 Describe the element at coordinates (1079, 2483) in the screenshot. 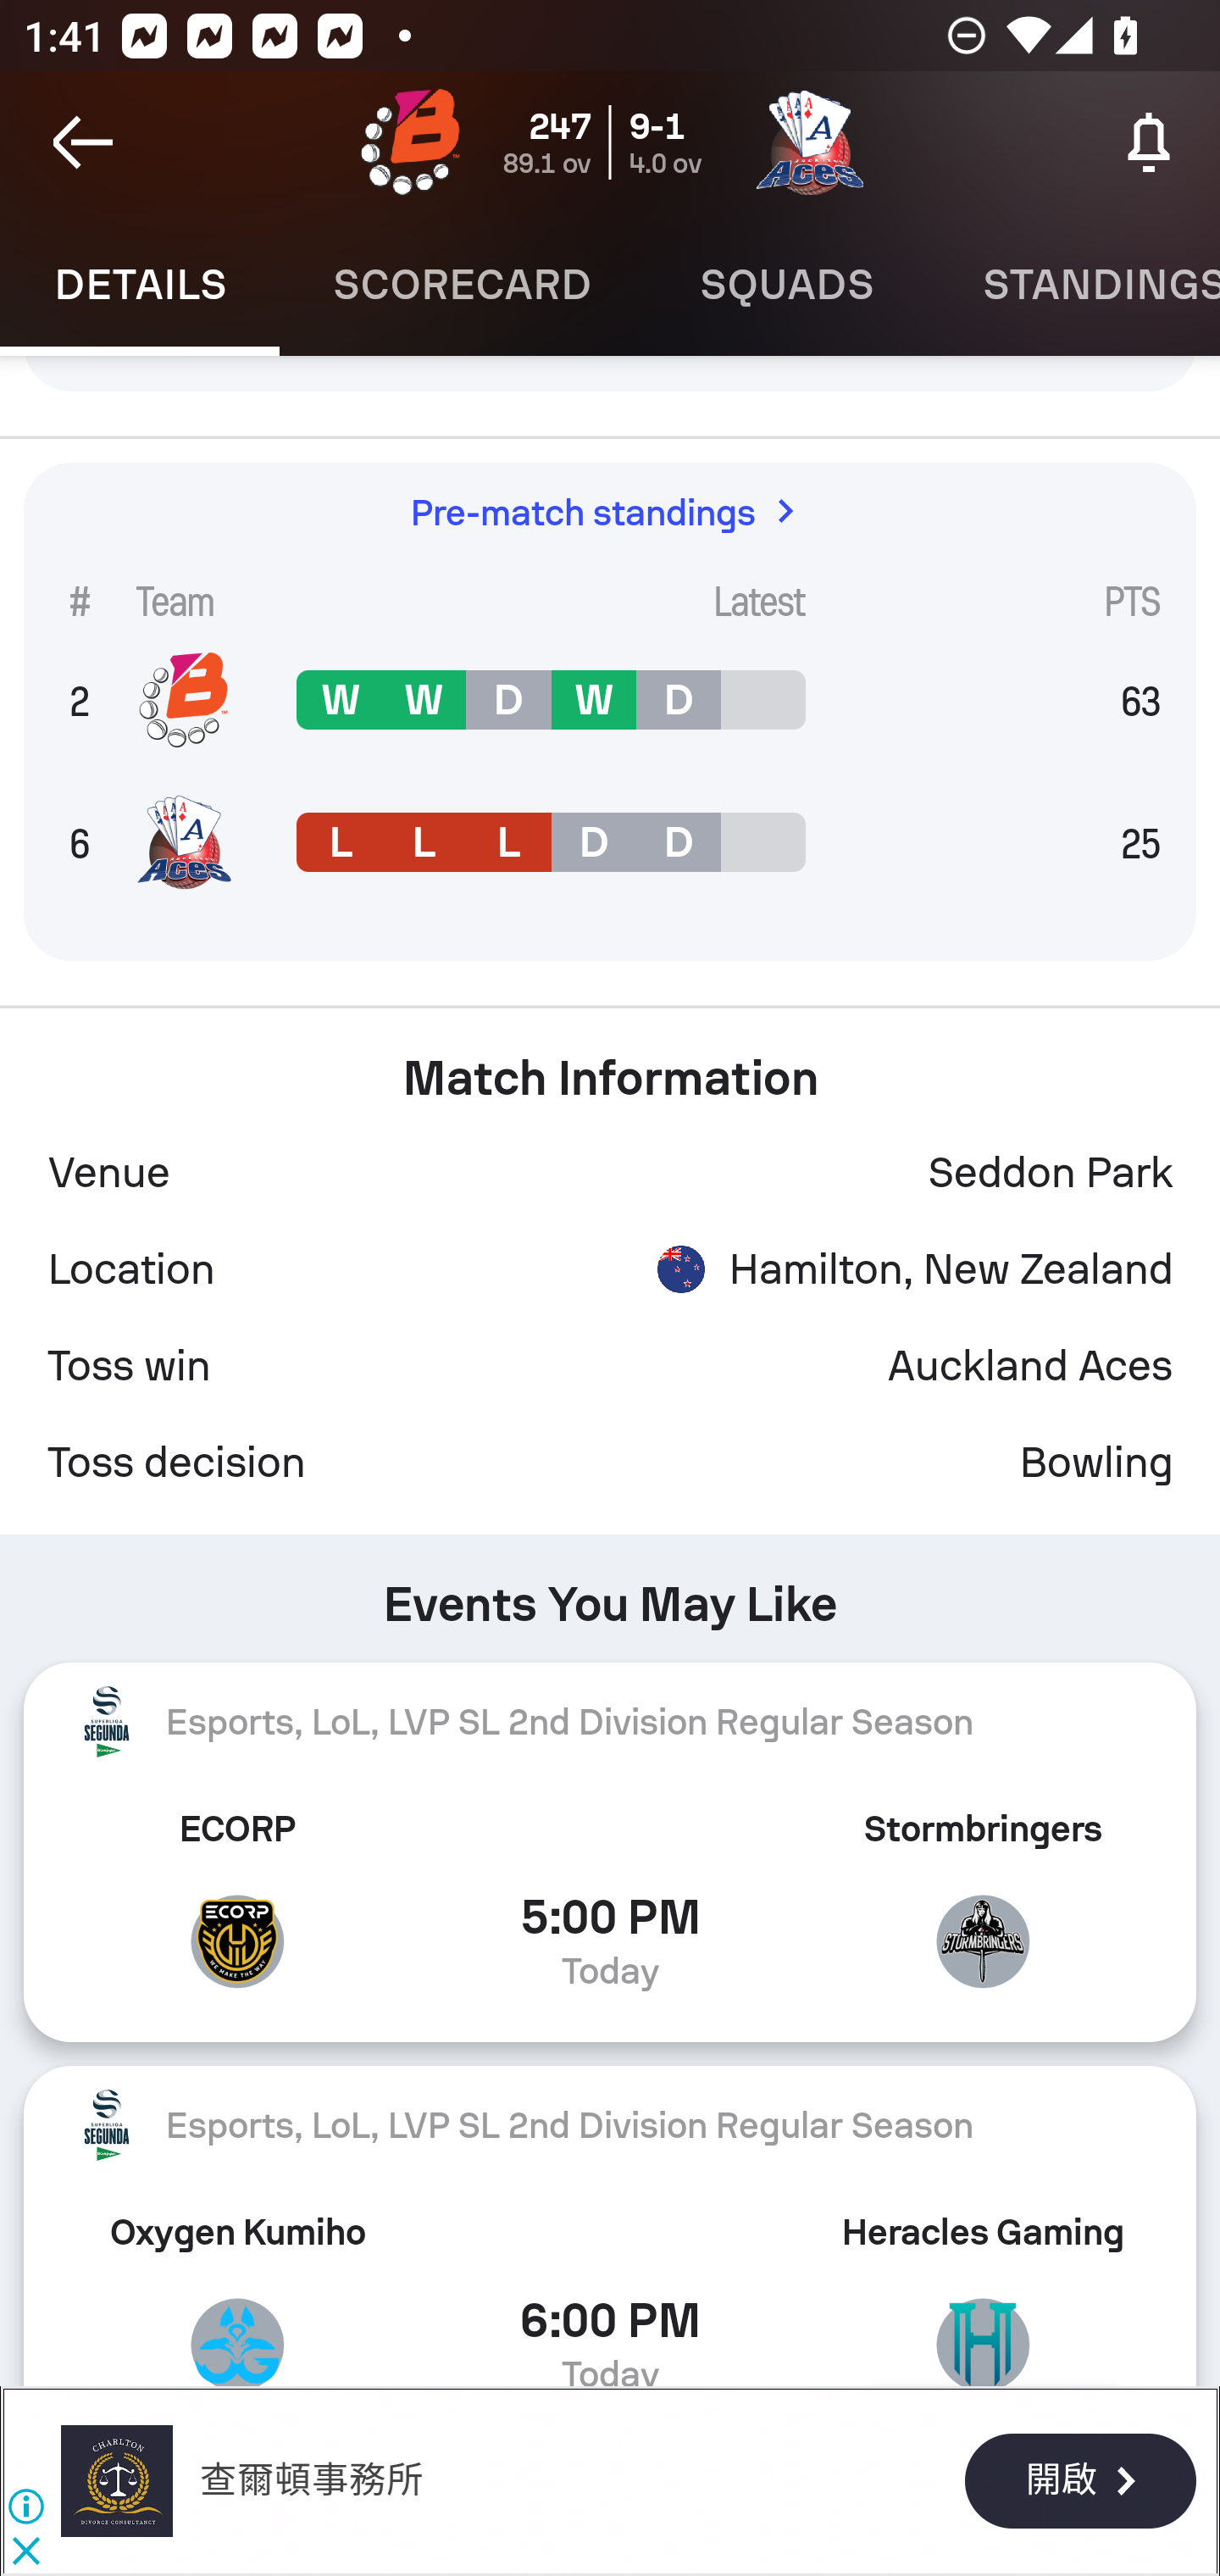

I see `開啟` at that location.